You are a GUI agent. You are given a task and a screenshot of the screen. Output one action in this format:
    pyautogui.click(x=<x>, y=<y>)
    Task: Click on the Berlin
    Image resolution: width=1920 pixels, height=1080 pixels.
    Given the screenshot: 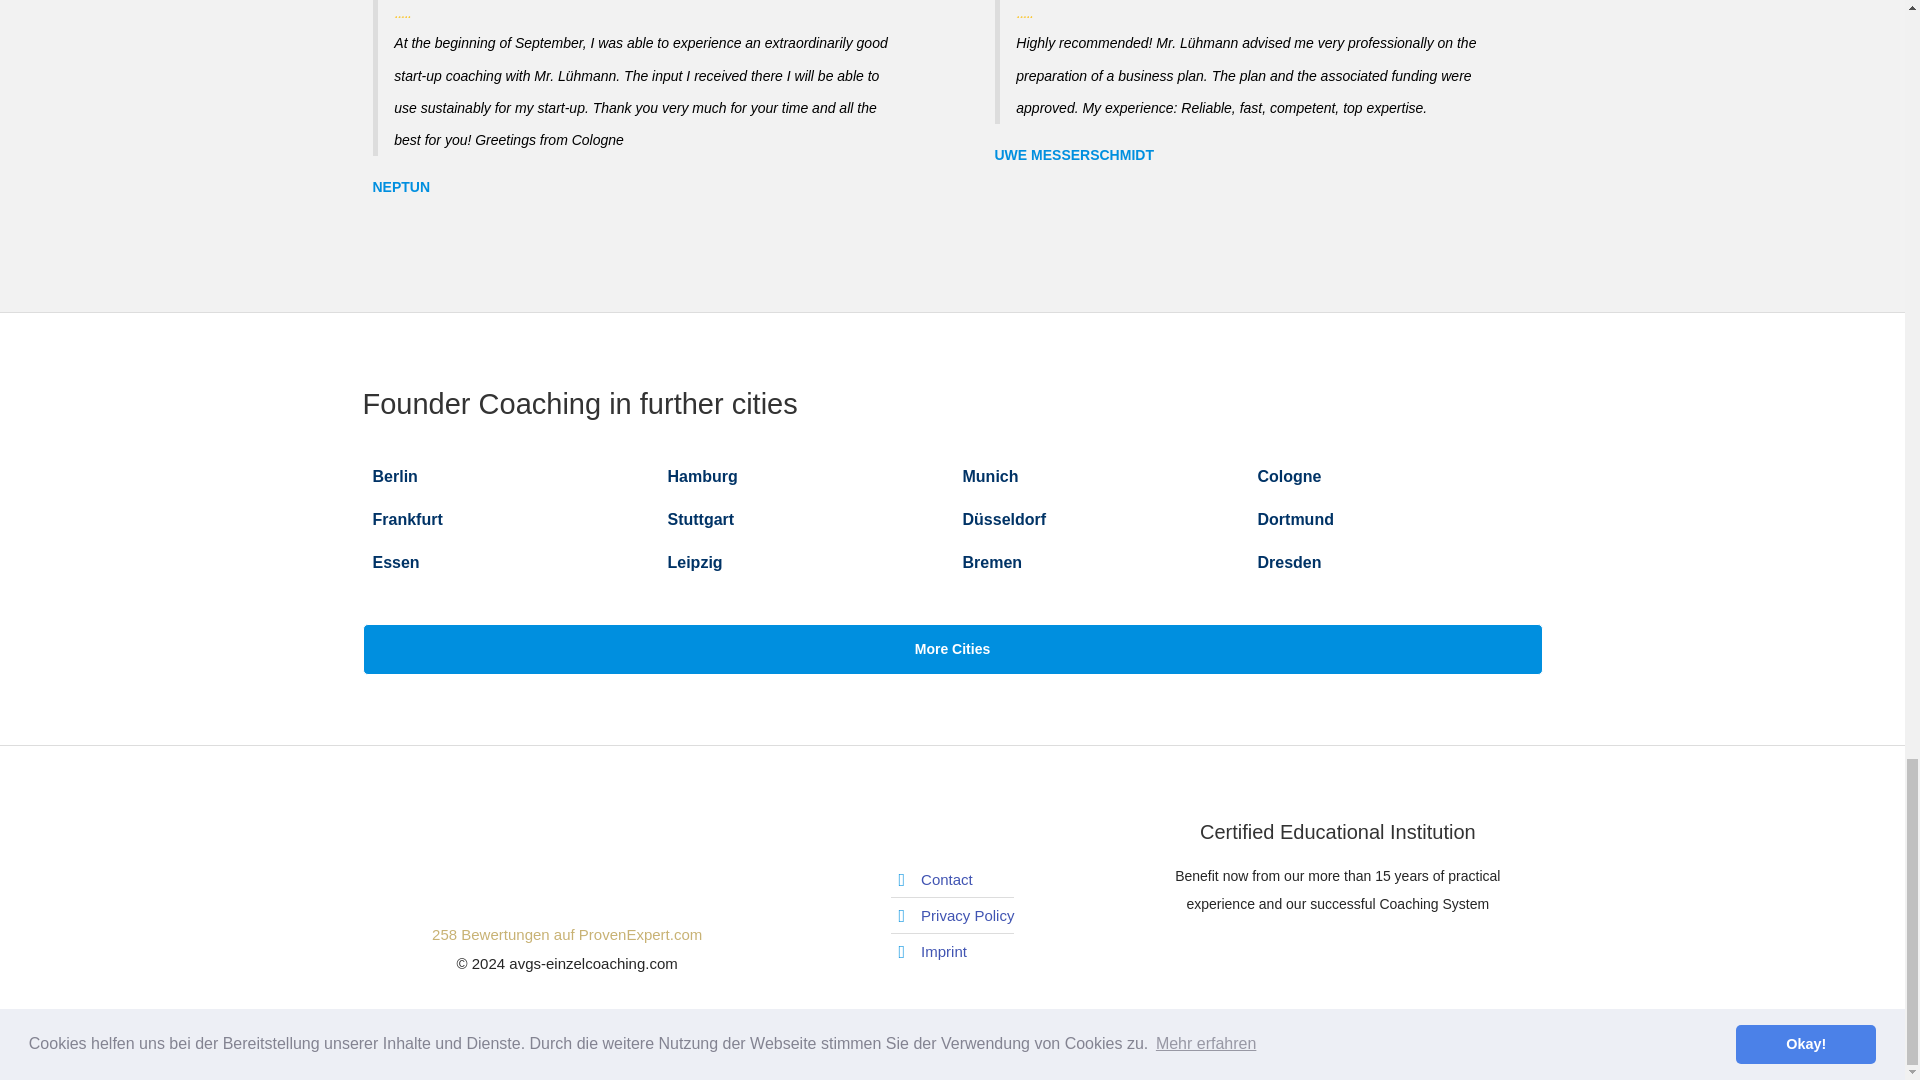 What is the action you would take?
    pyautogui.click(x=394, y=476)
    